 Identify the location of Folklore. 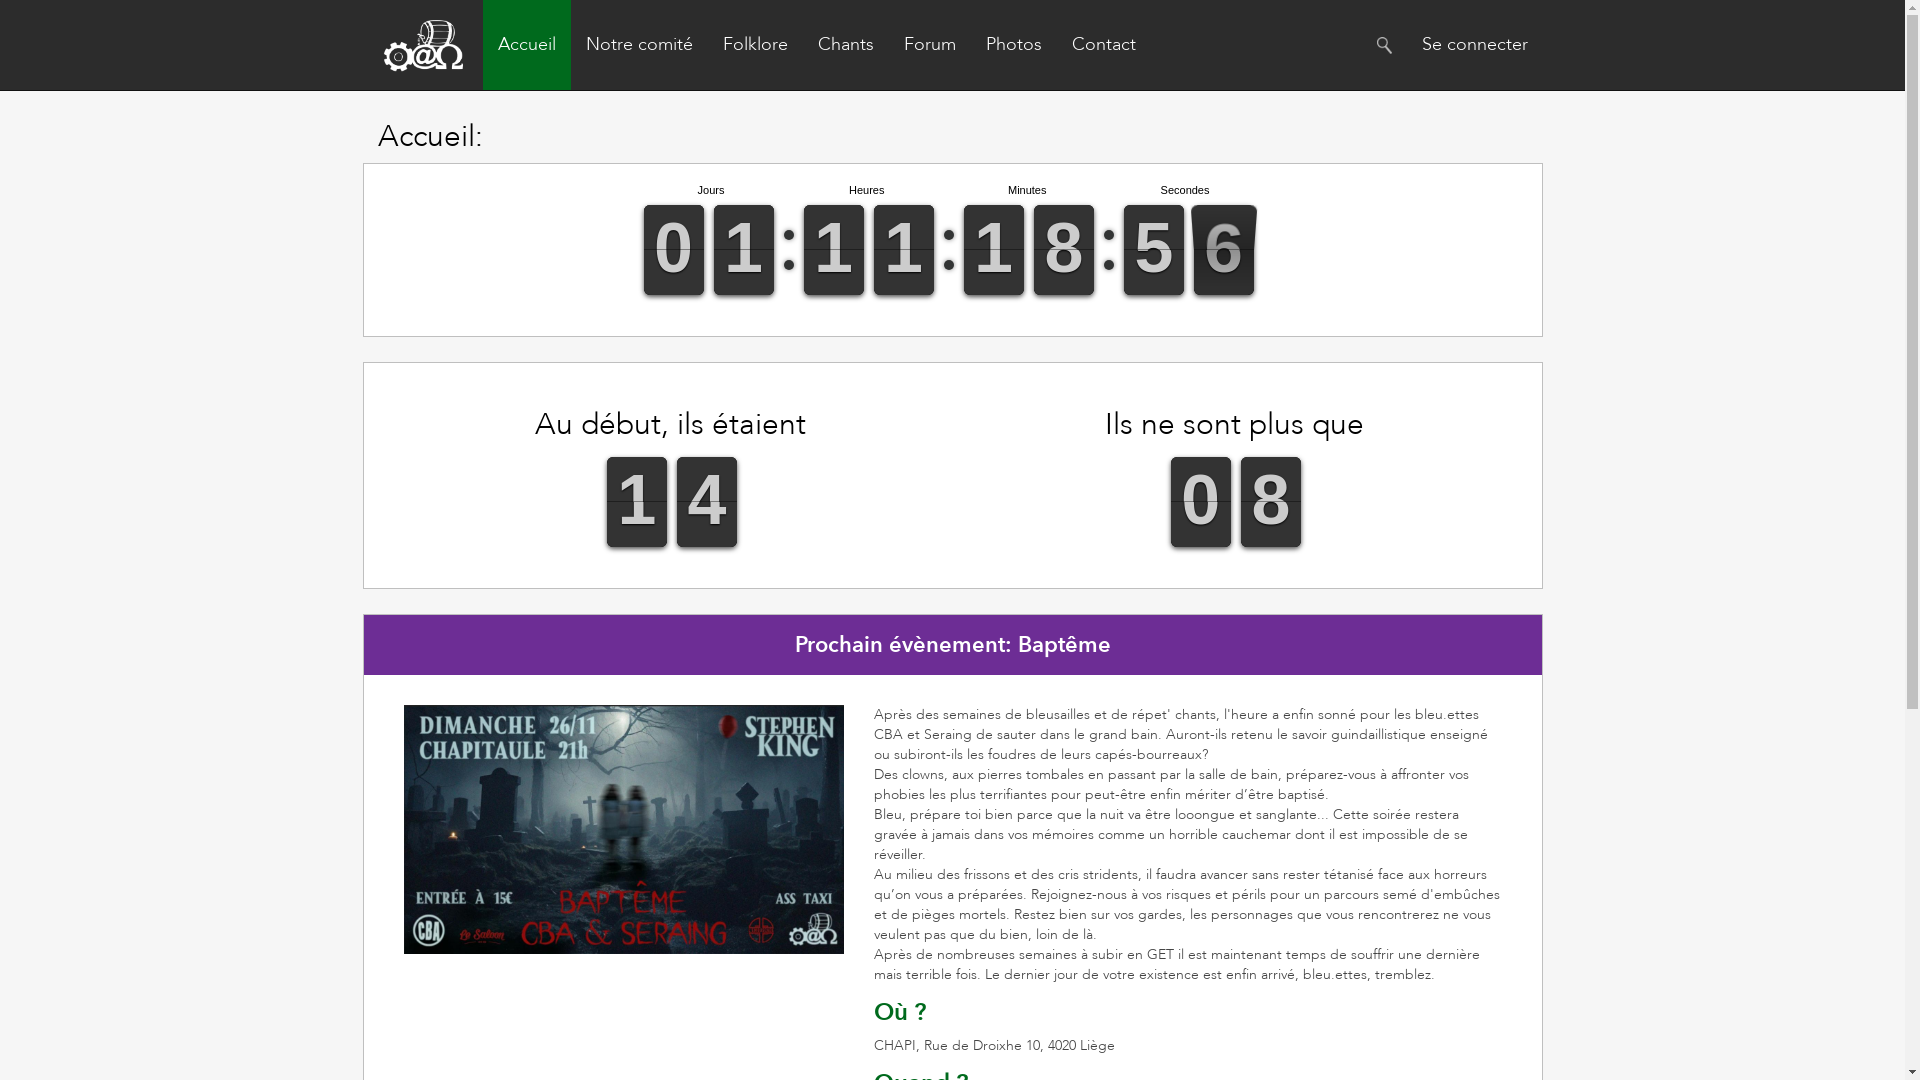
(756, 45).